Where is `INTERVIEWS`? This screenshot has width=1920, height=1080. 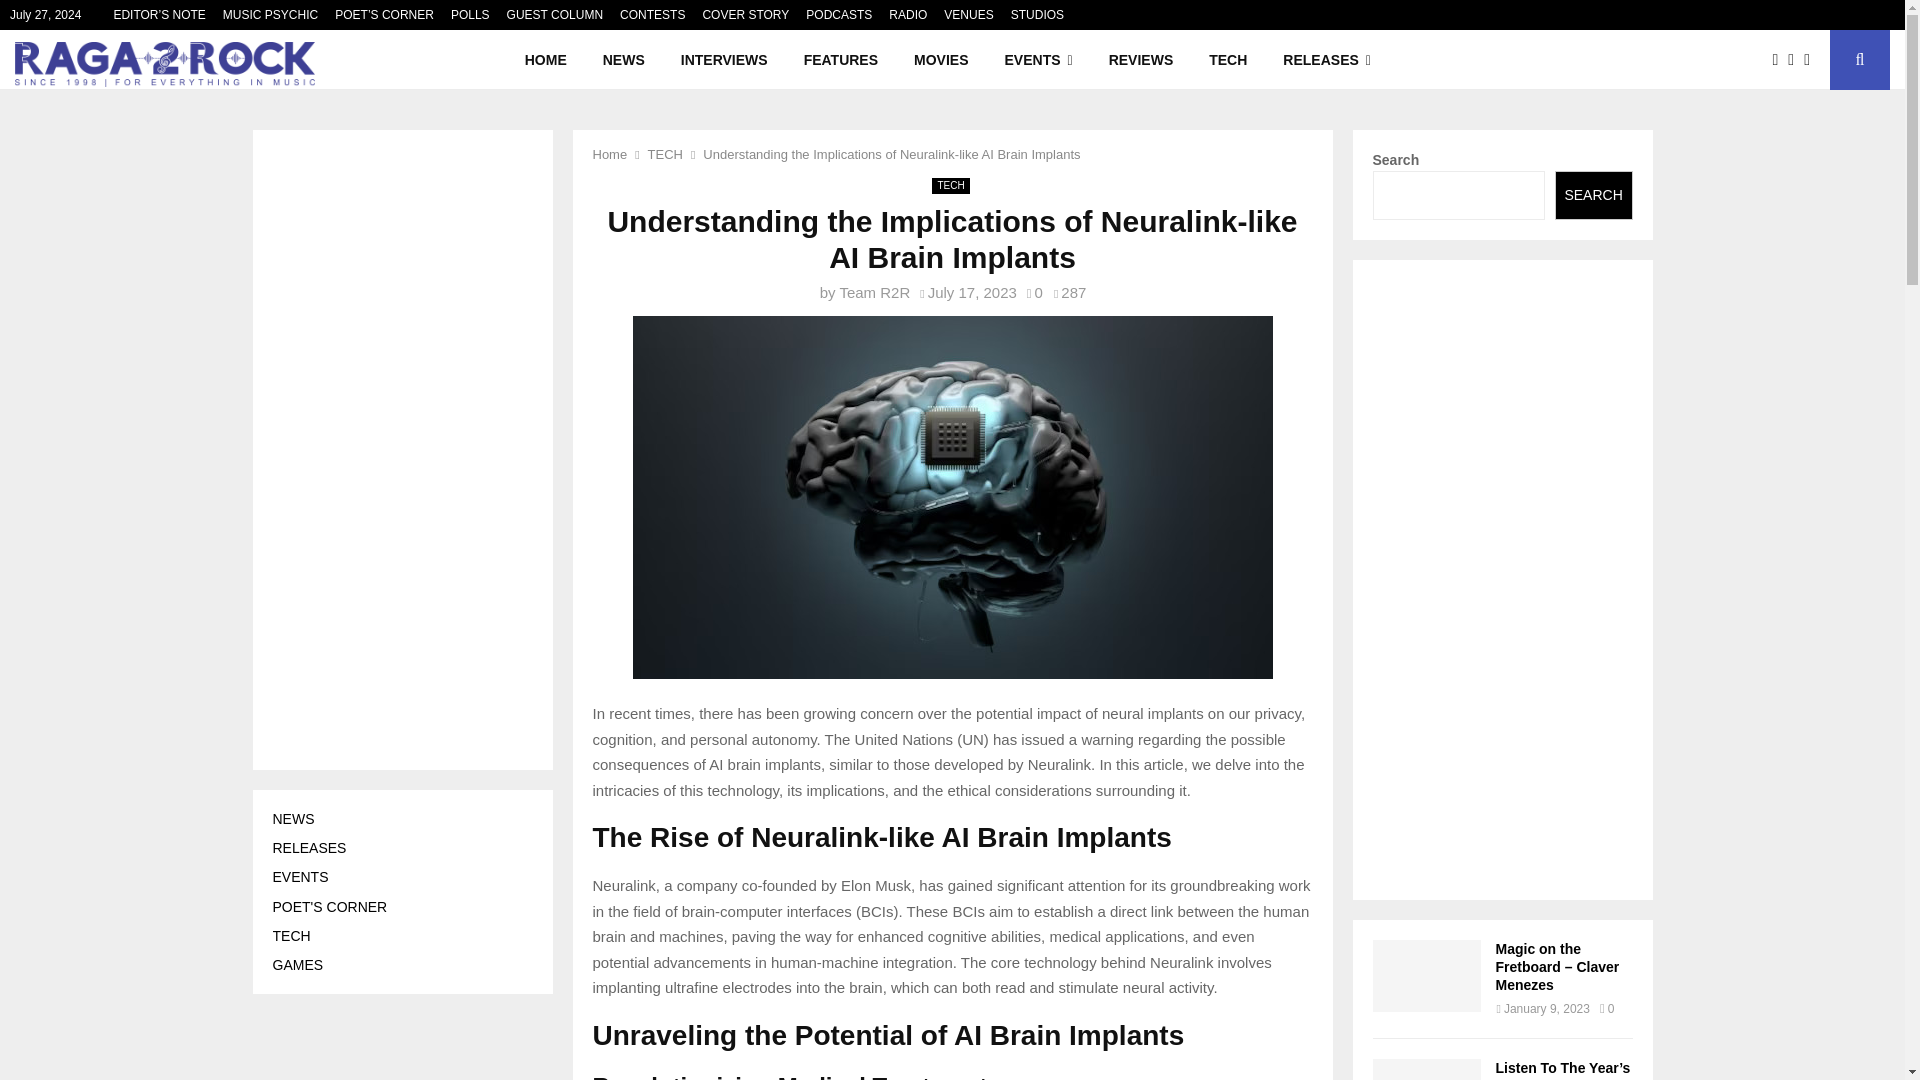
INTERVIEWS is located at coordinates (724, 60).